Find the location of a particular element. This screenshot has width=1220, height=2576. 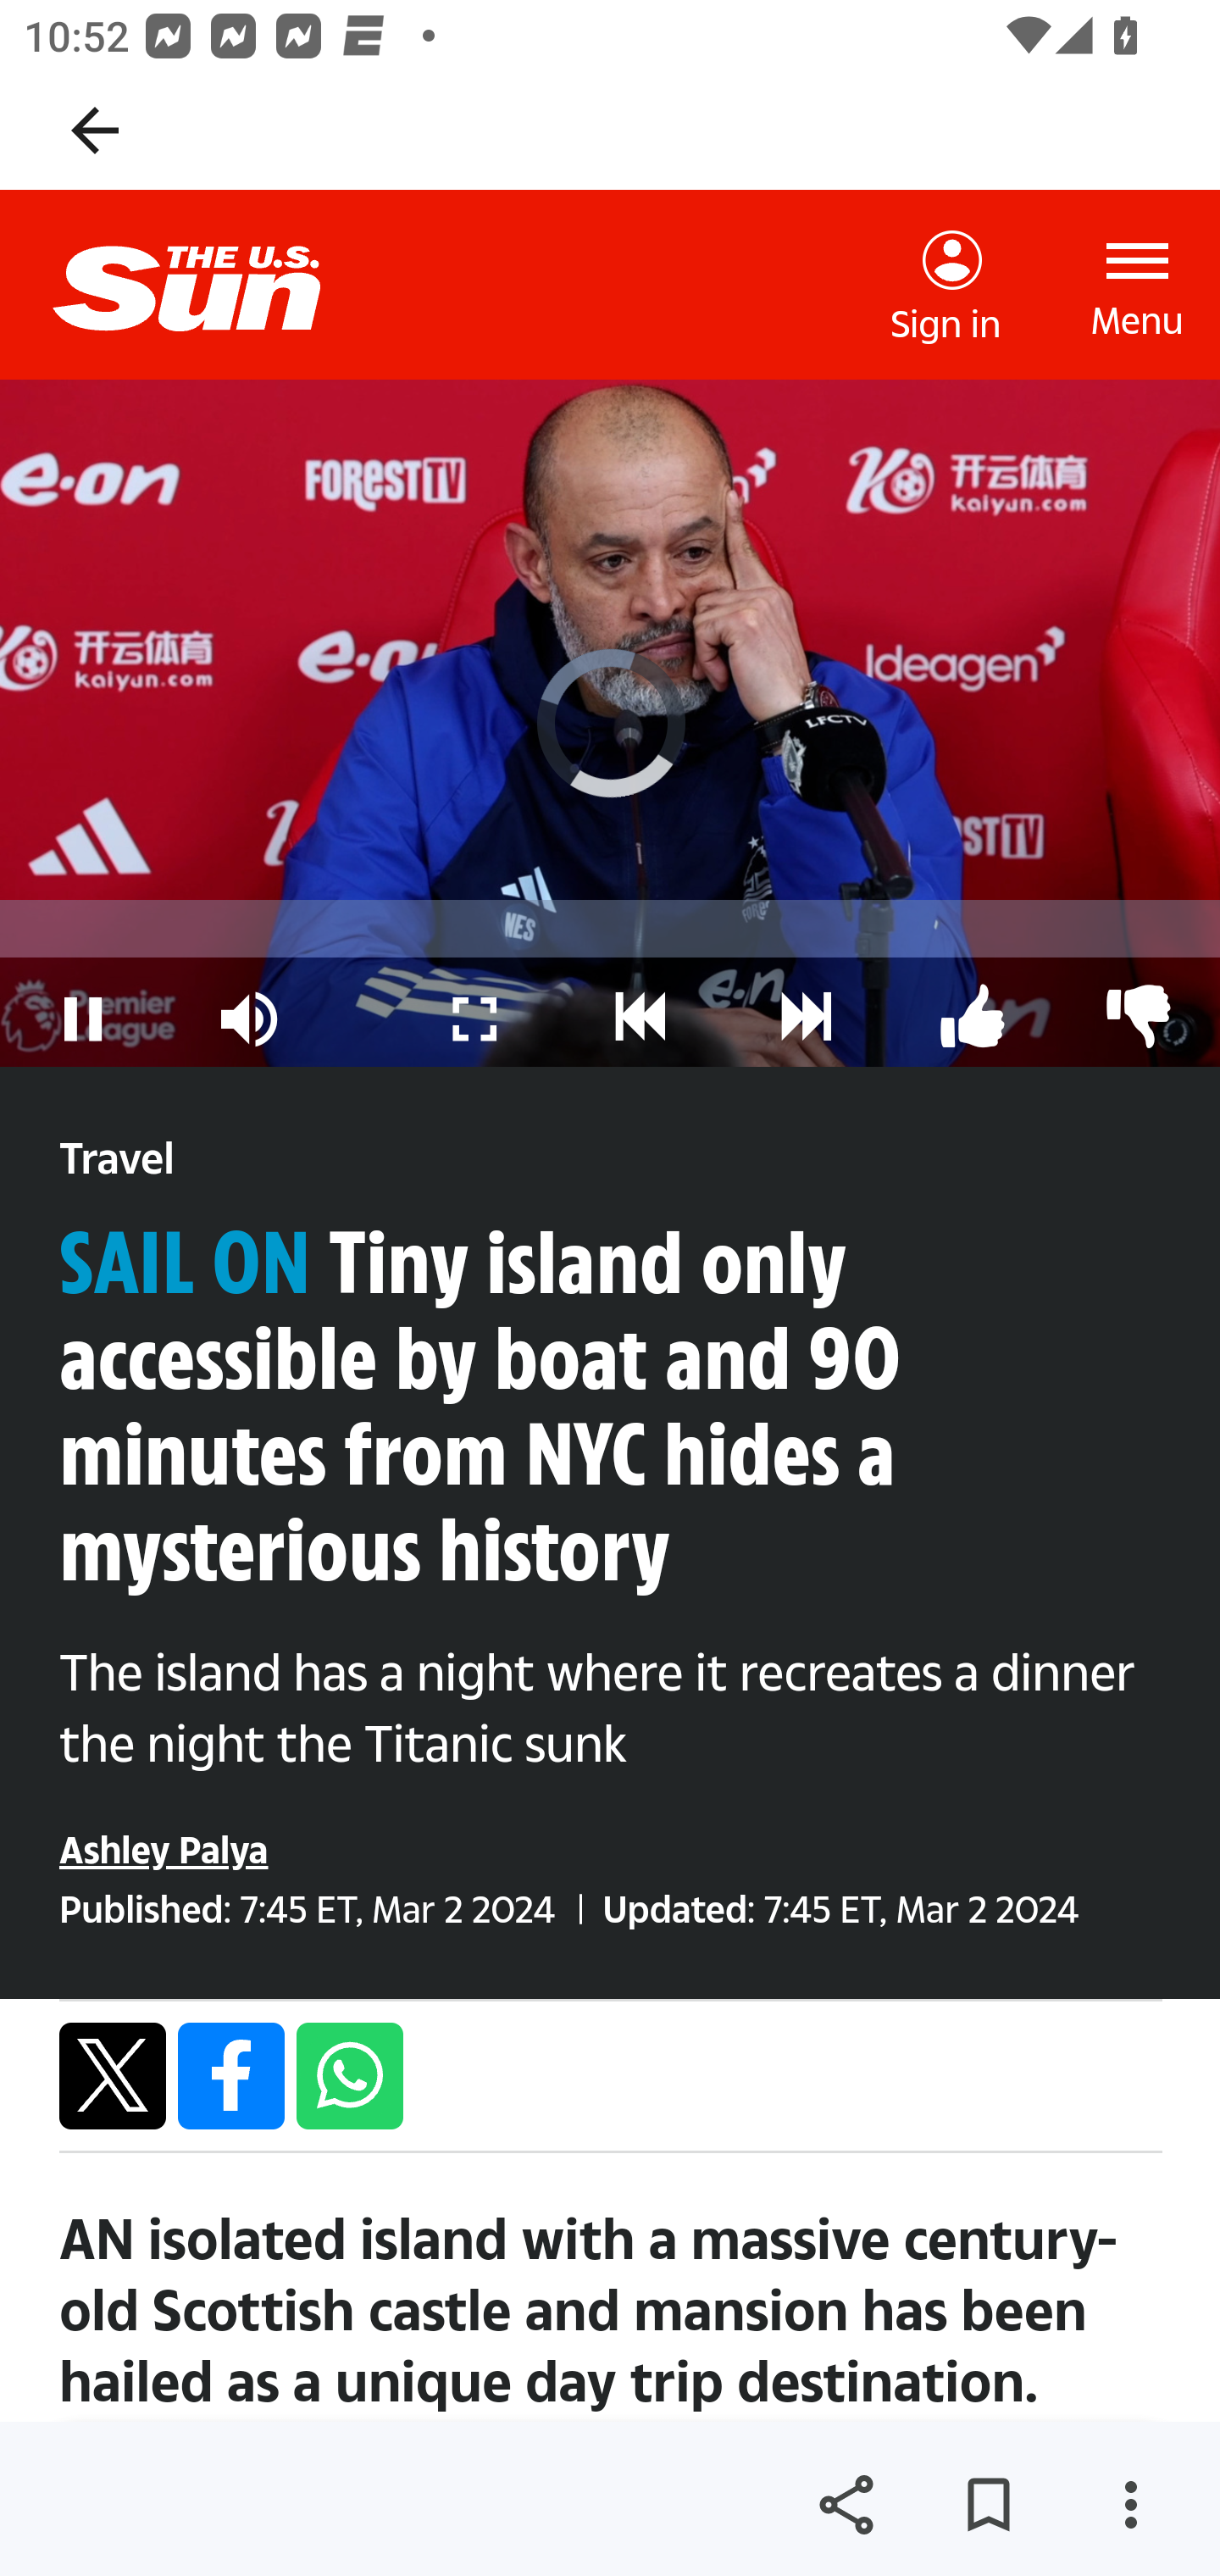

A is located at coordinates (1137, 1003).